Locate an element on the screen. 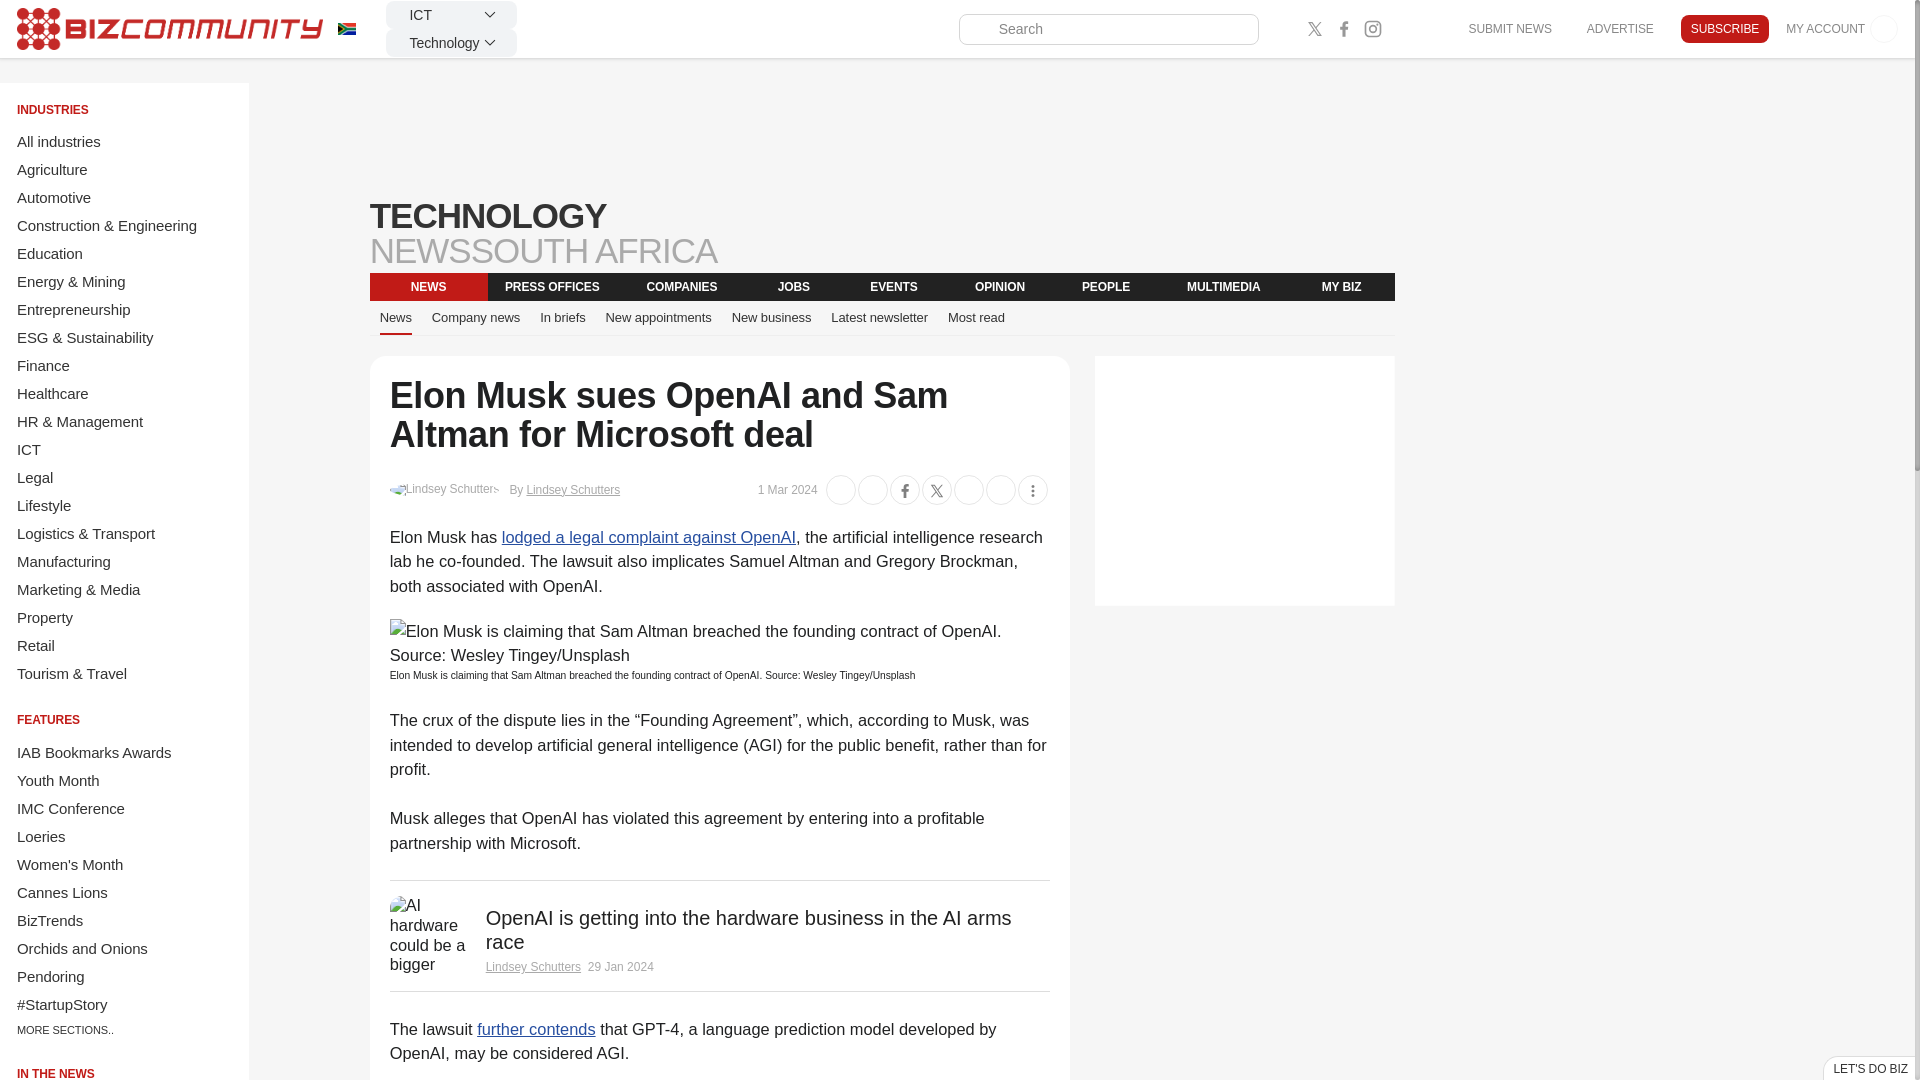 The image size is (1920, 1080). Bizcommunity linked is located at coordinates (1286, 29).